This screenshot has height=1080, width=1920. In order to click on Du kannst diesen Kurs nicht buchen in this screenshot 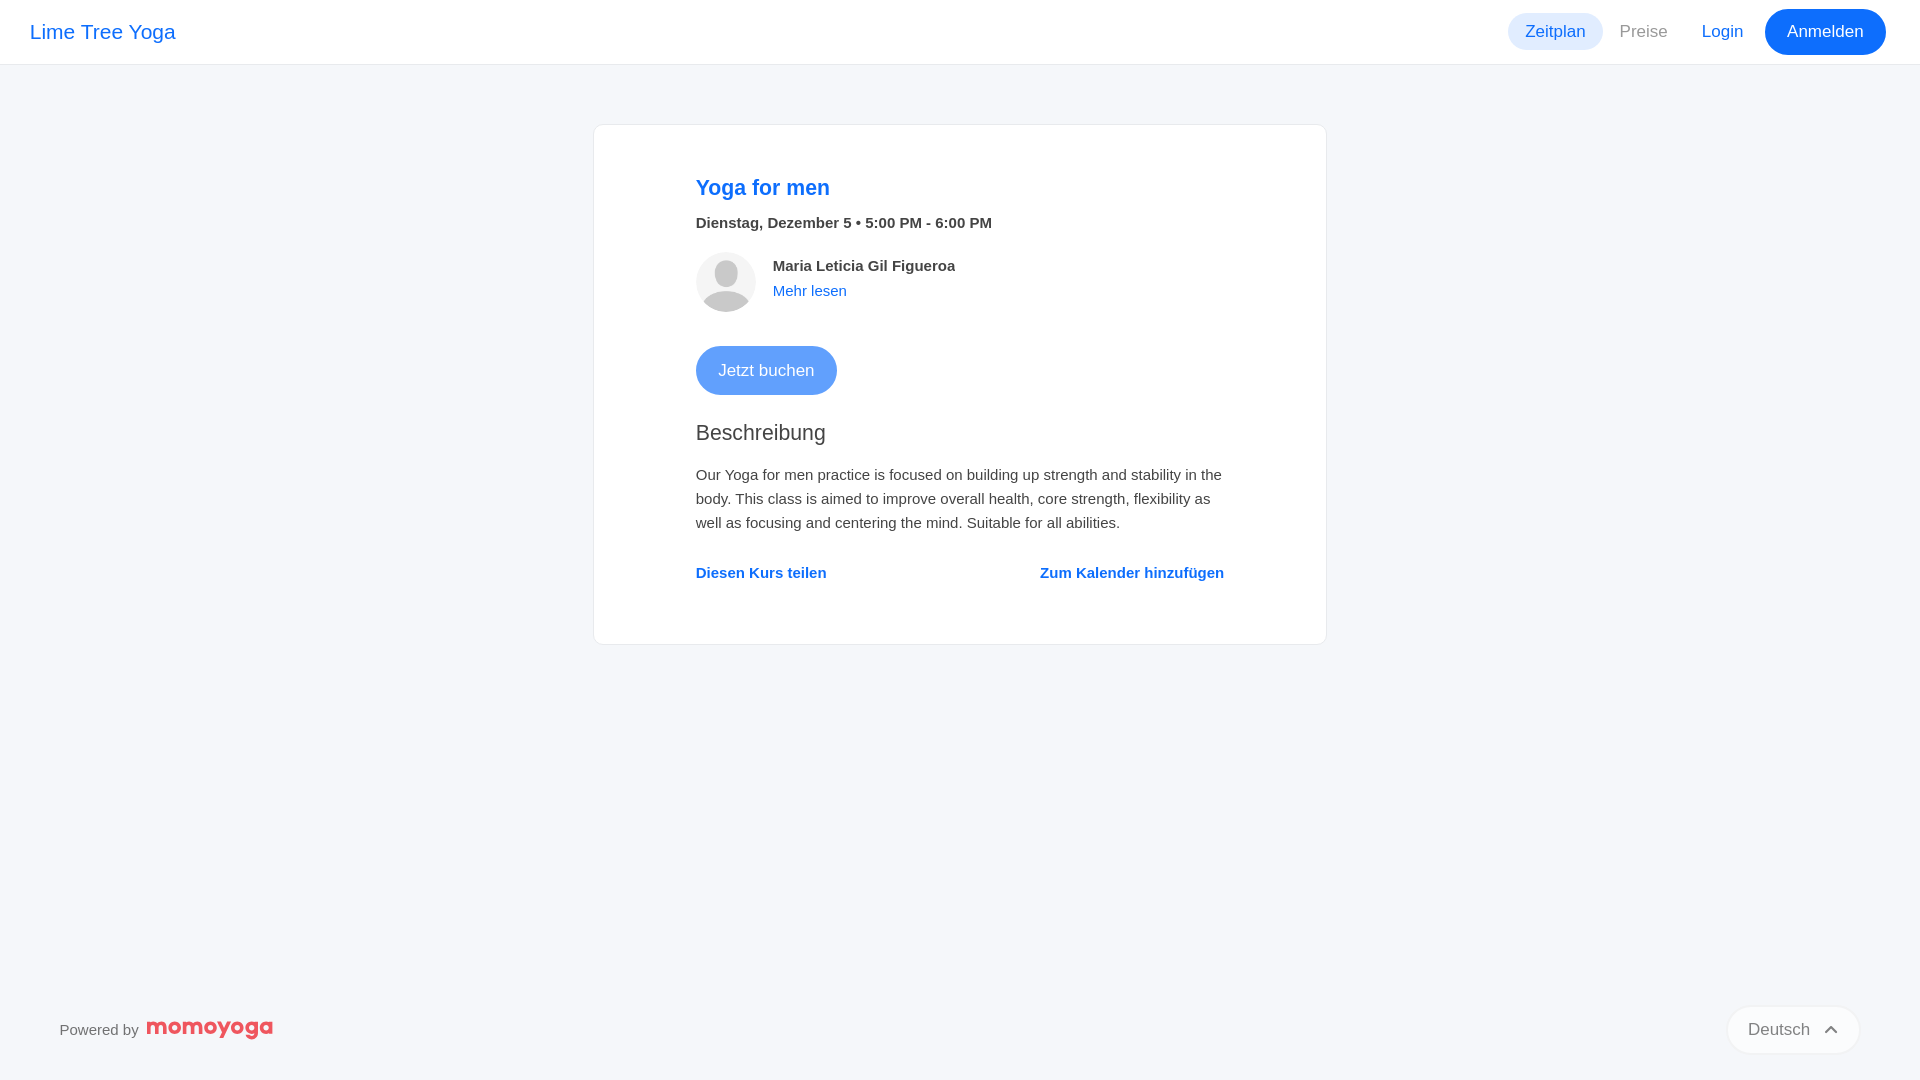, I will do `click(766, 370)`.